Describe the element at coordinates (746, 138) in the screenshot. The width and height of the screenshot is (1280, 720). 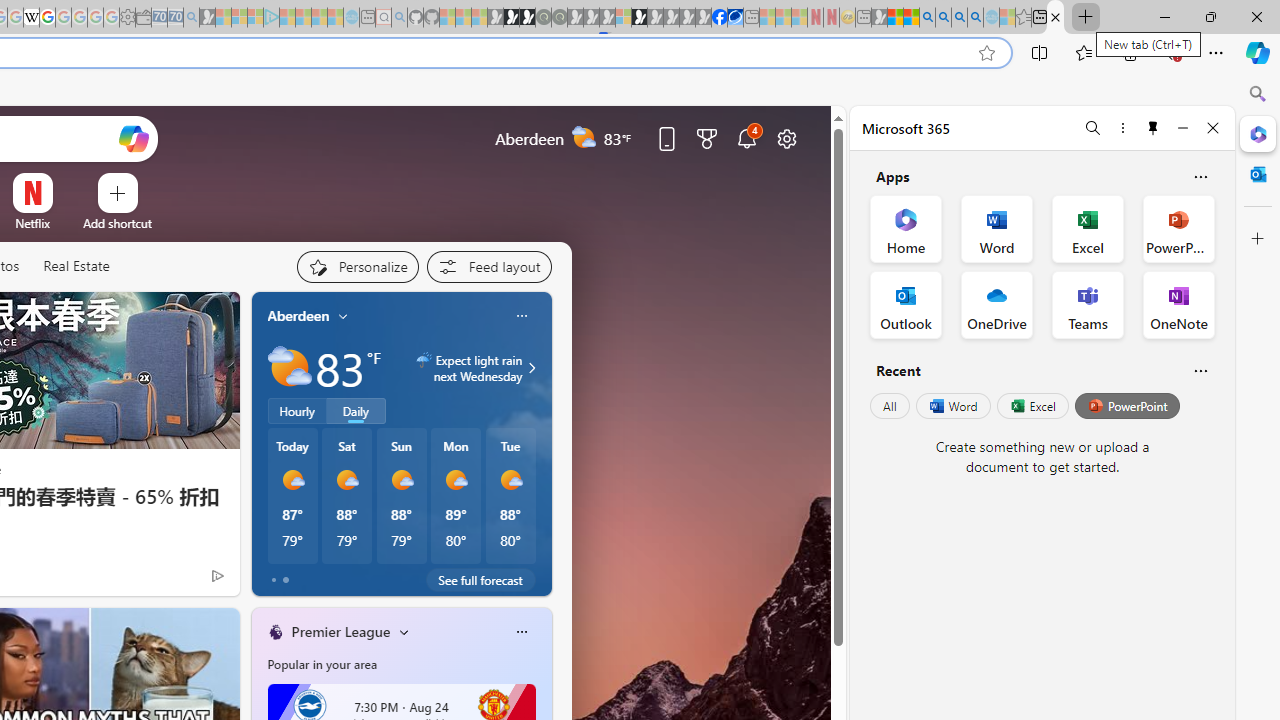
I see `Notifications` at that location.